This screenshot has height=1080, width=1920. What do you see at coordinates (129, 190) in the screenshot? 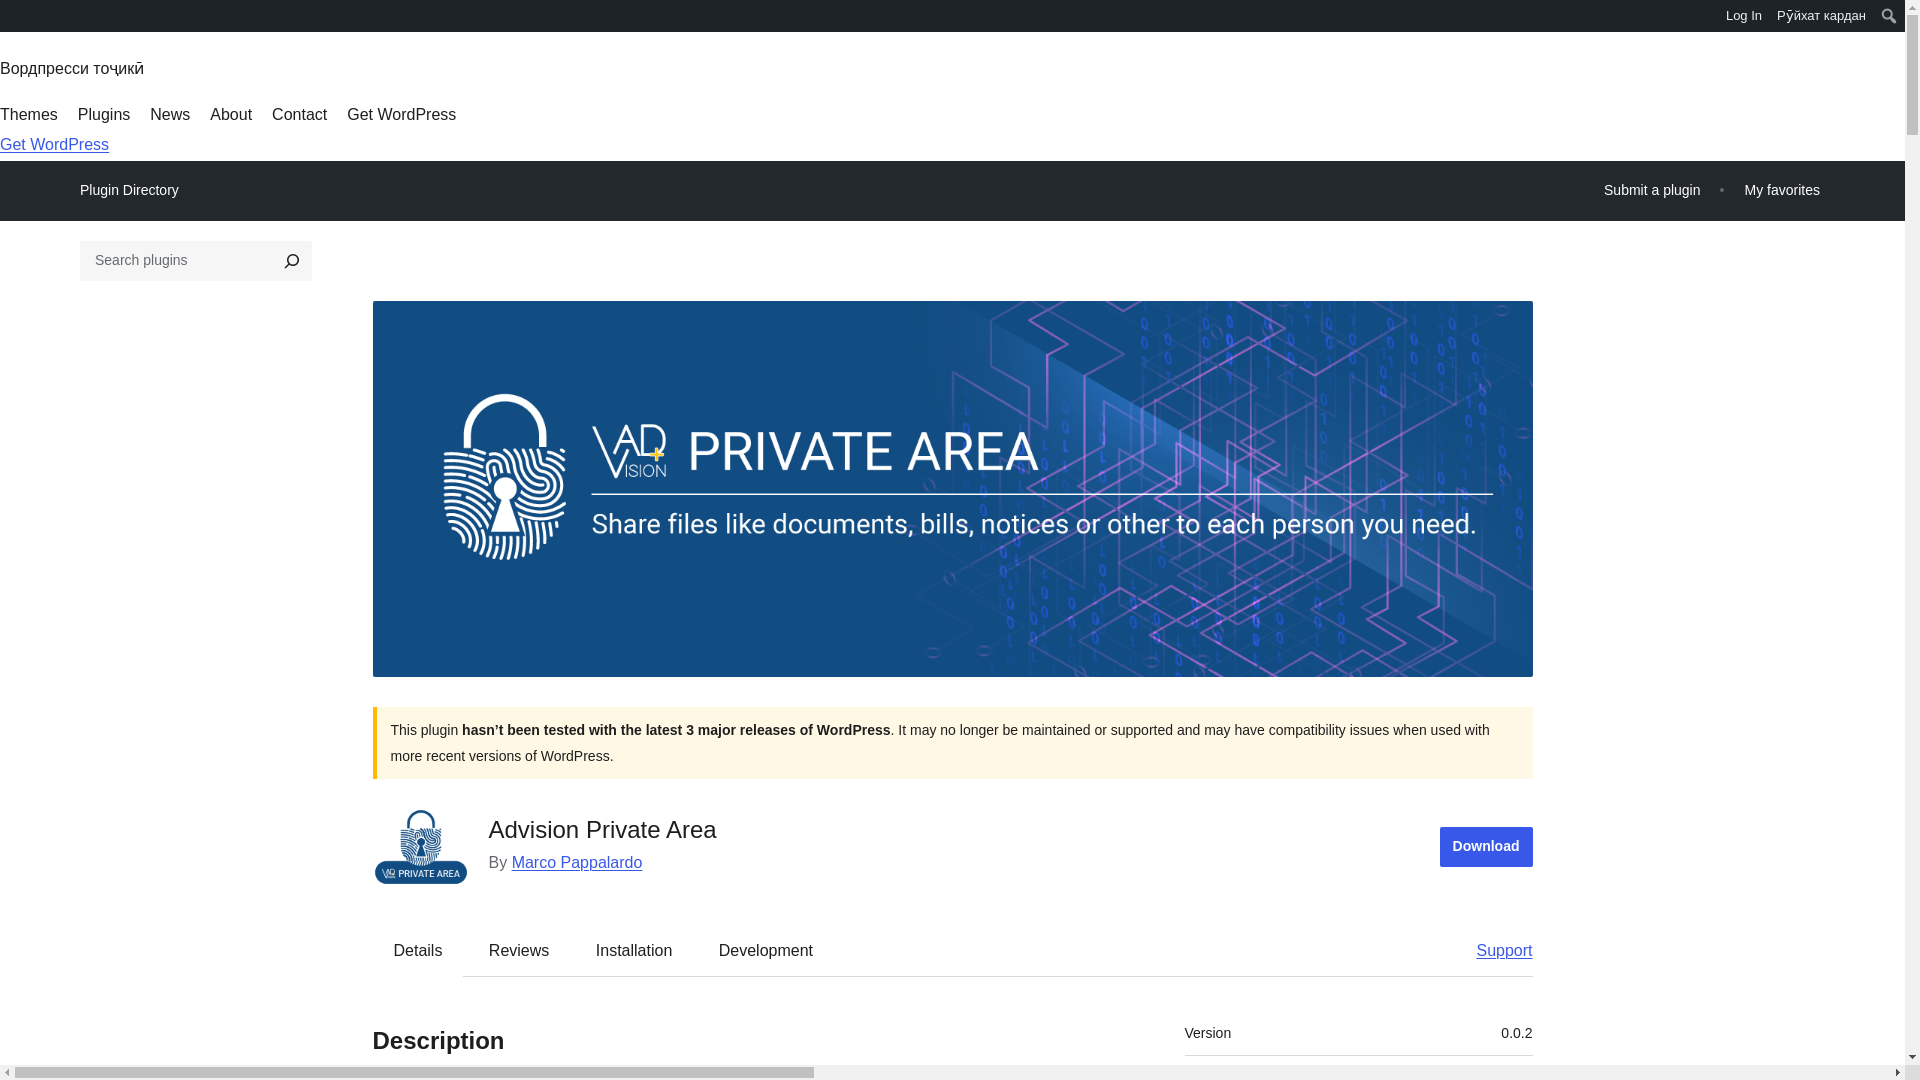
I see `Plugin Directory` at bounding box center [129, 190].